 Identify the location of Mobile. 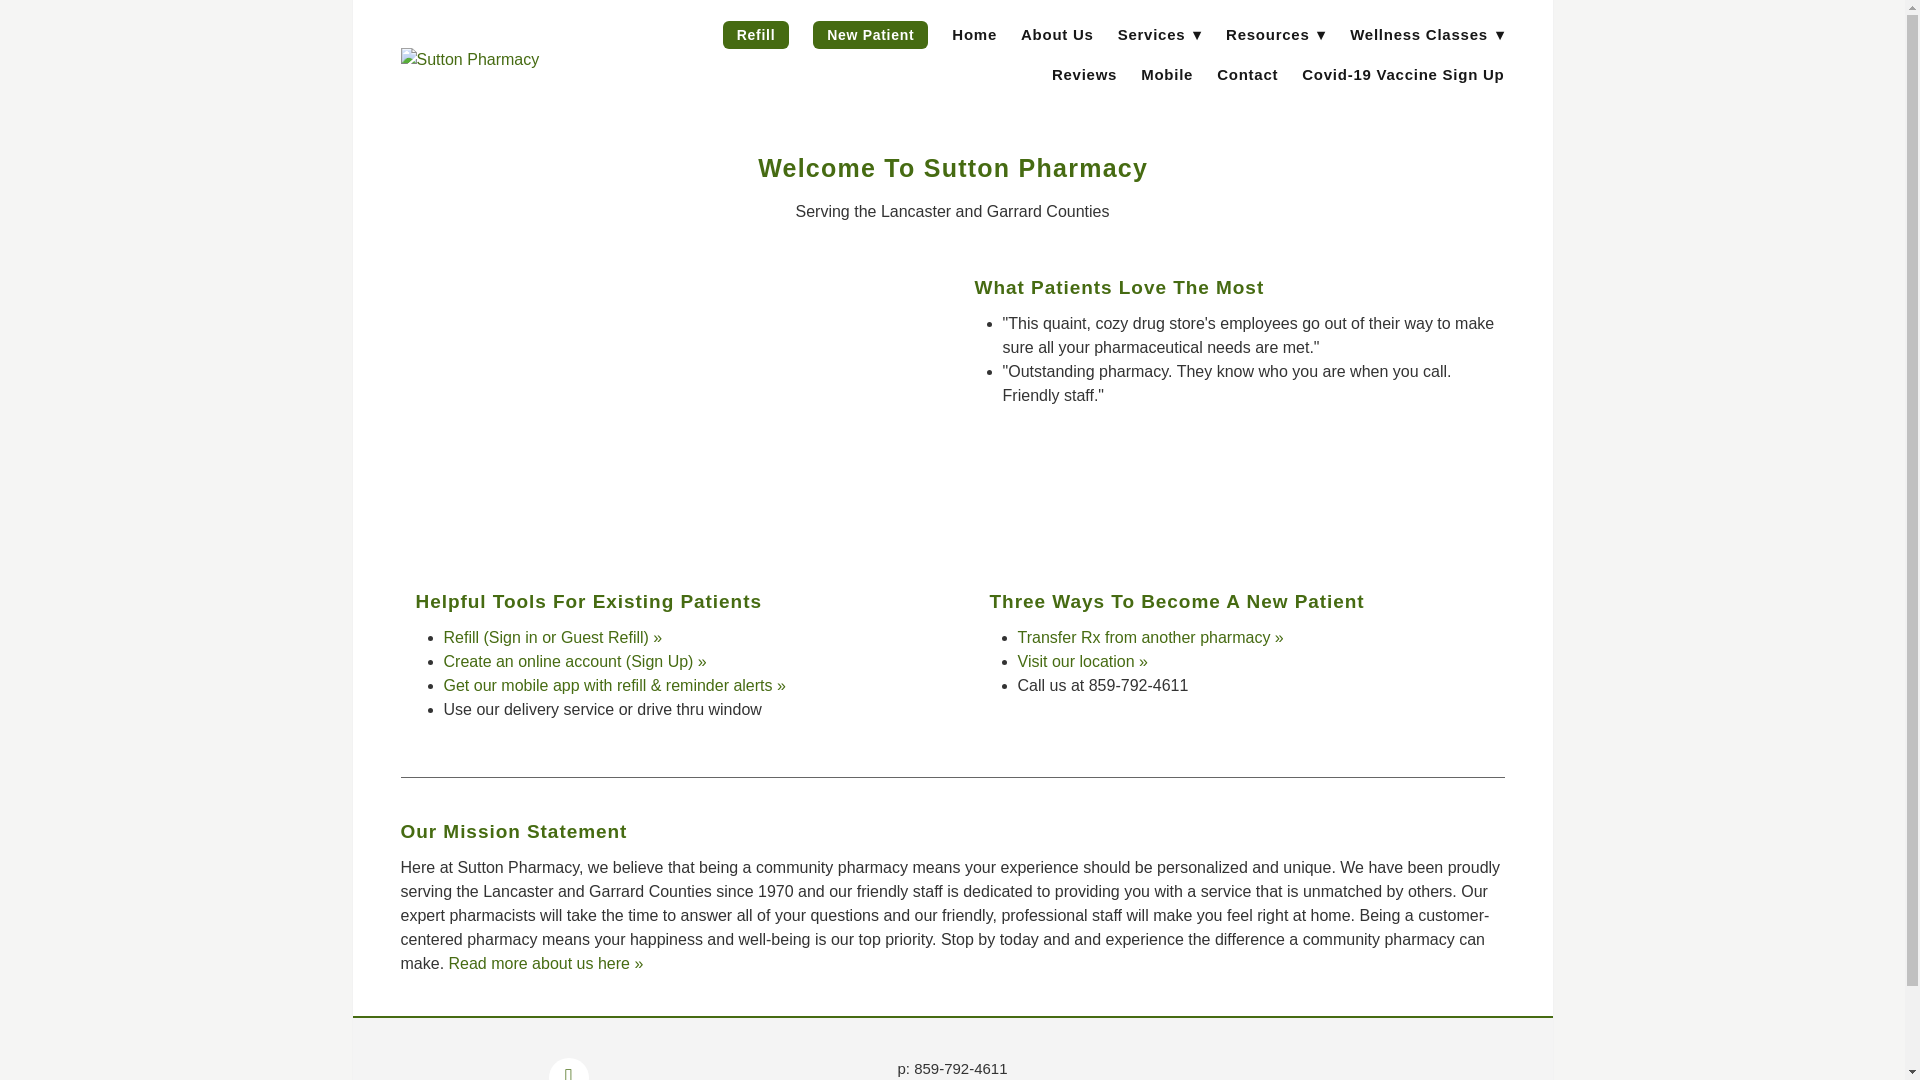
(1166, 74).